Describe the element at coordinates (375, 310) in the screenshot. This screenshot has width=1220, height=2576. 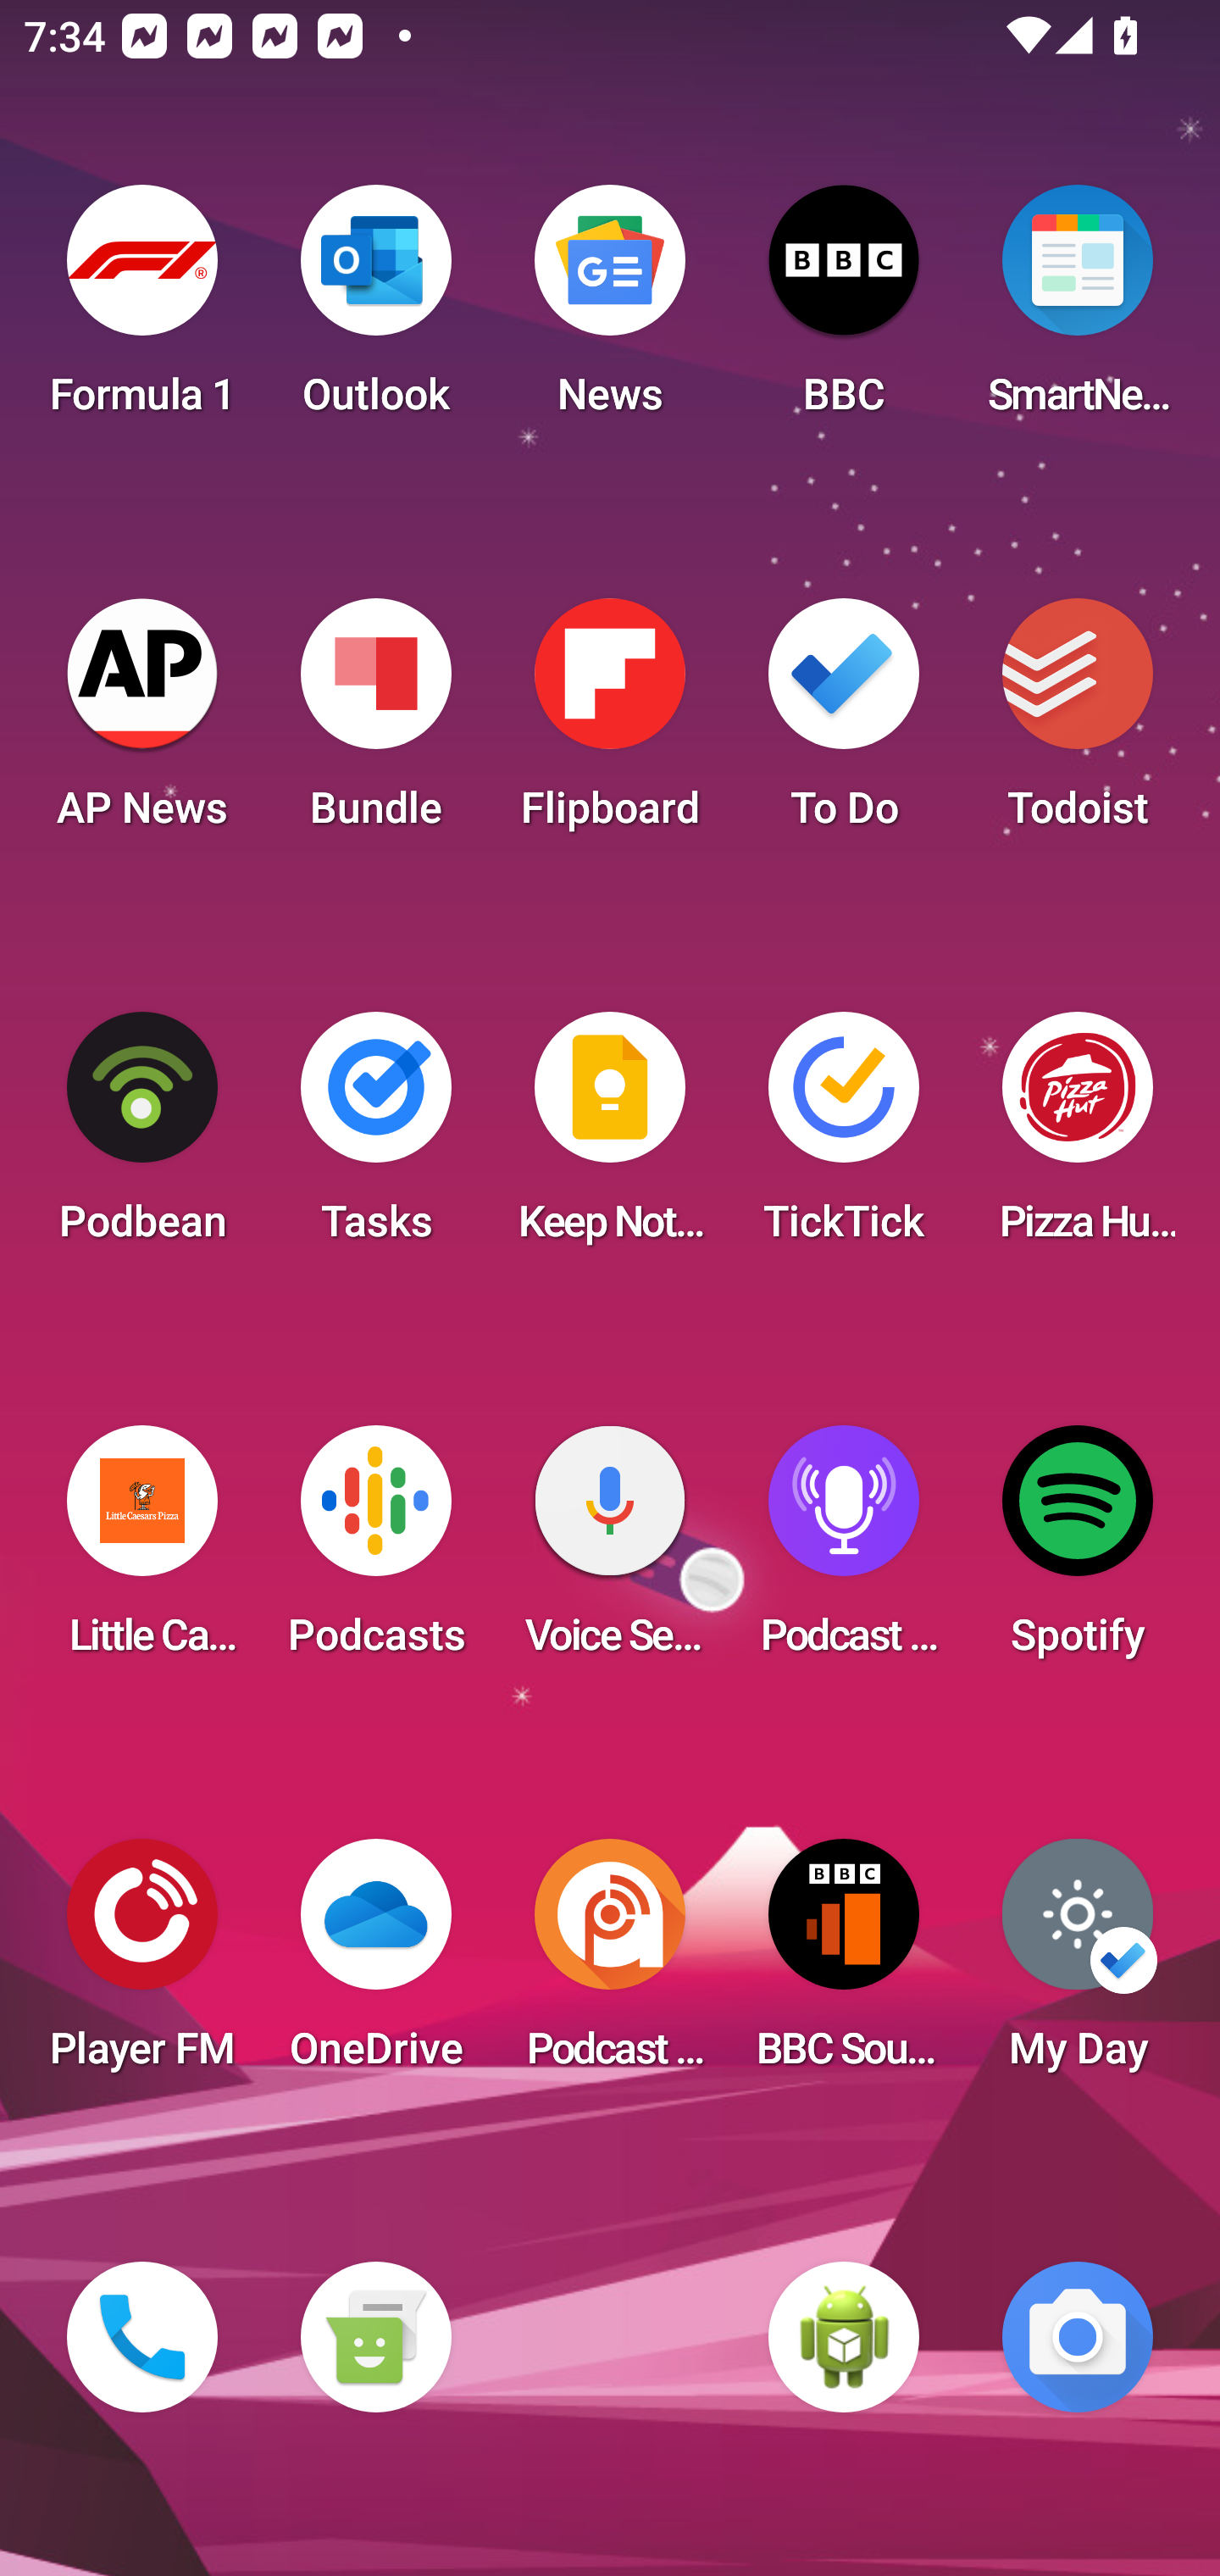
I see `Outlook` at that location.